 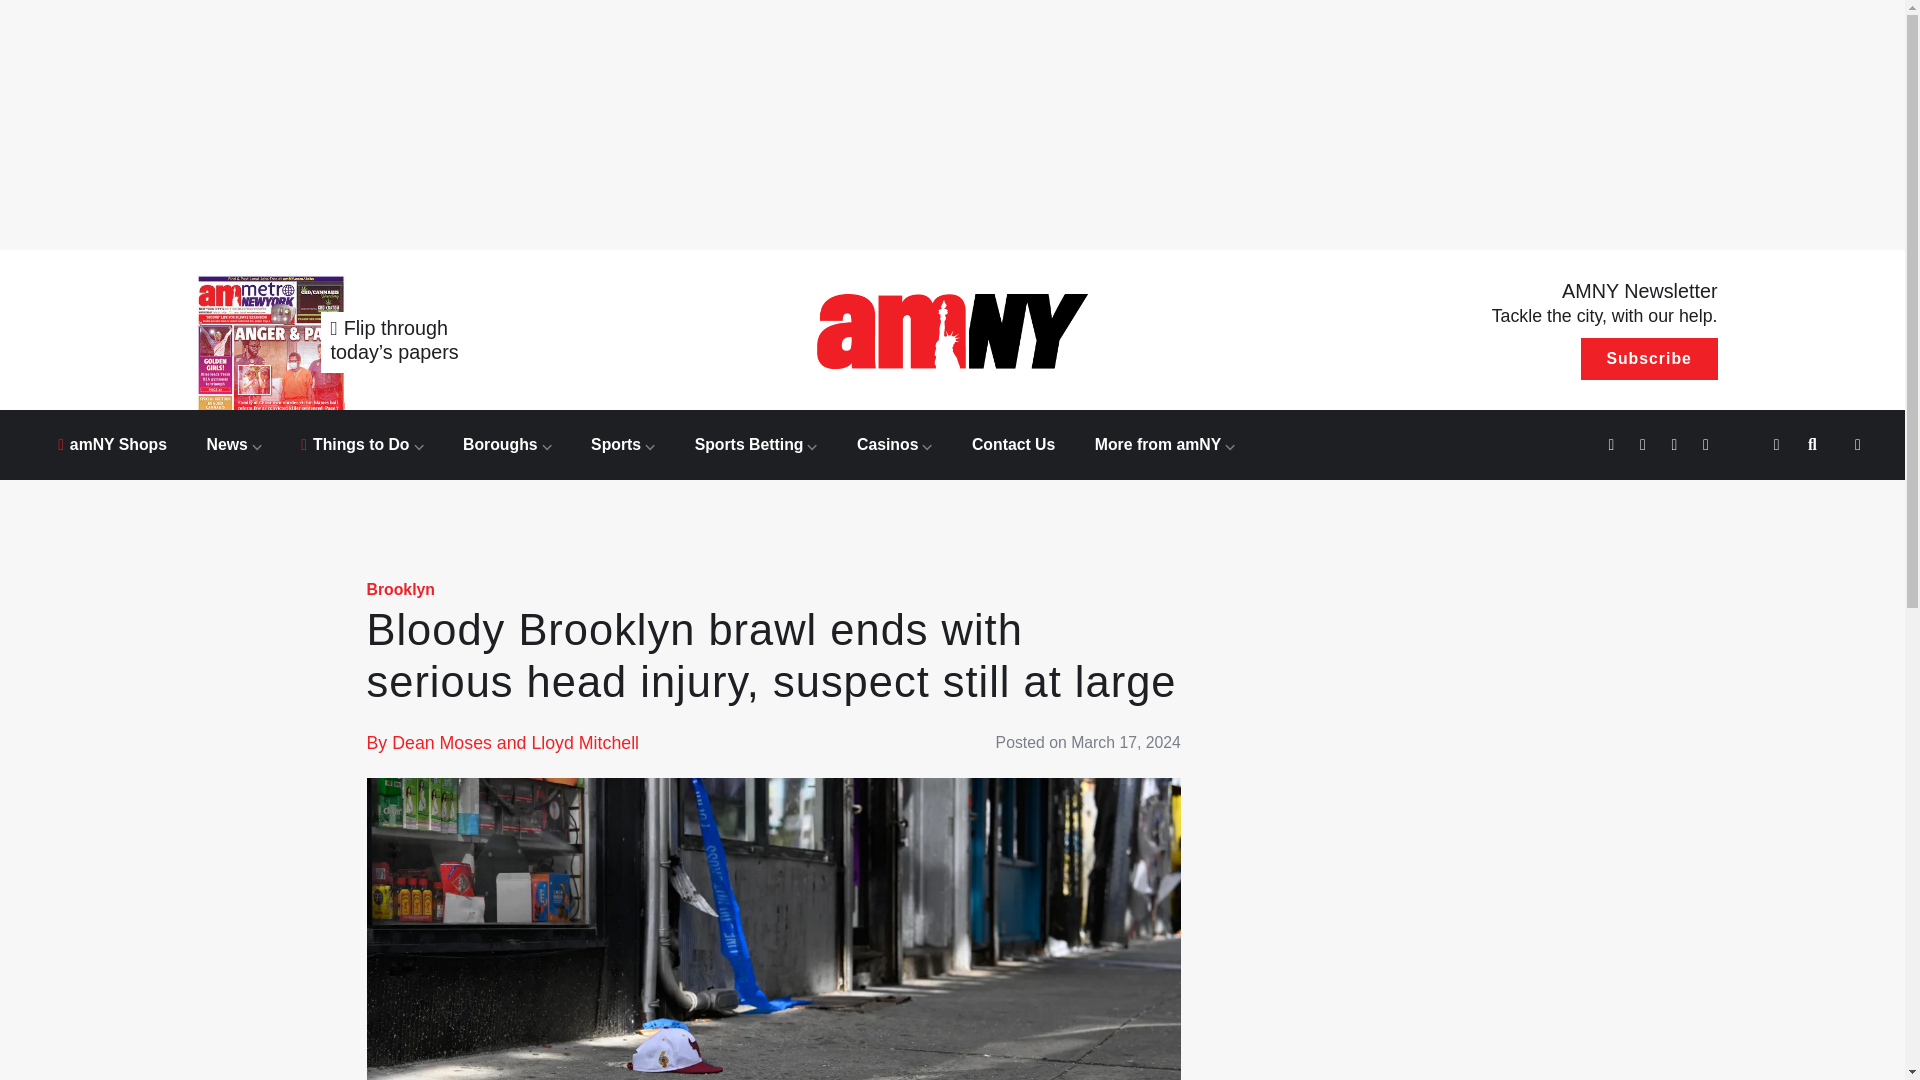 I want to click on Boroughs, so click(x=507, y=444).